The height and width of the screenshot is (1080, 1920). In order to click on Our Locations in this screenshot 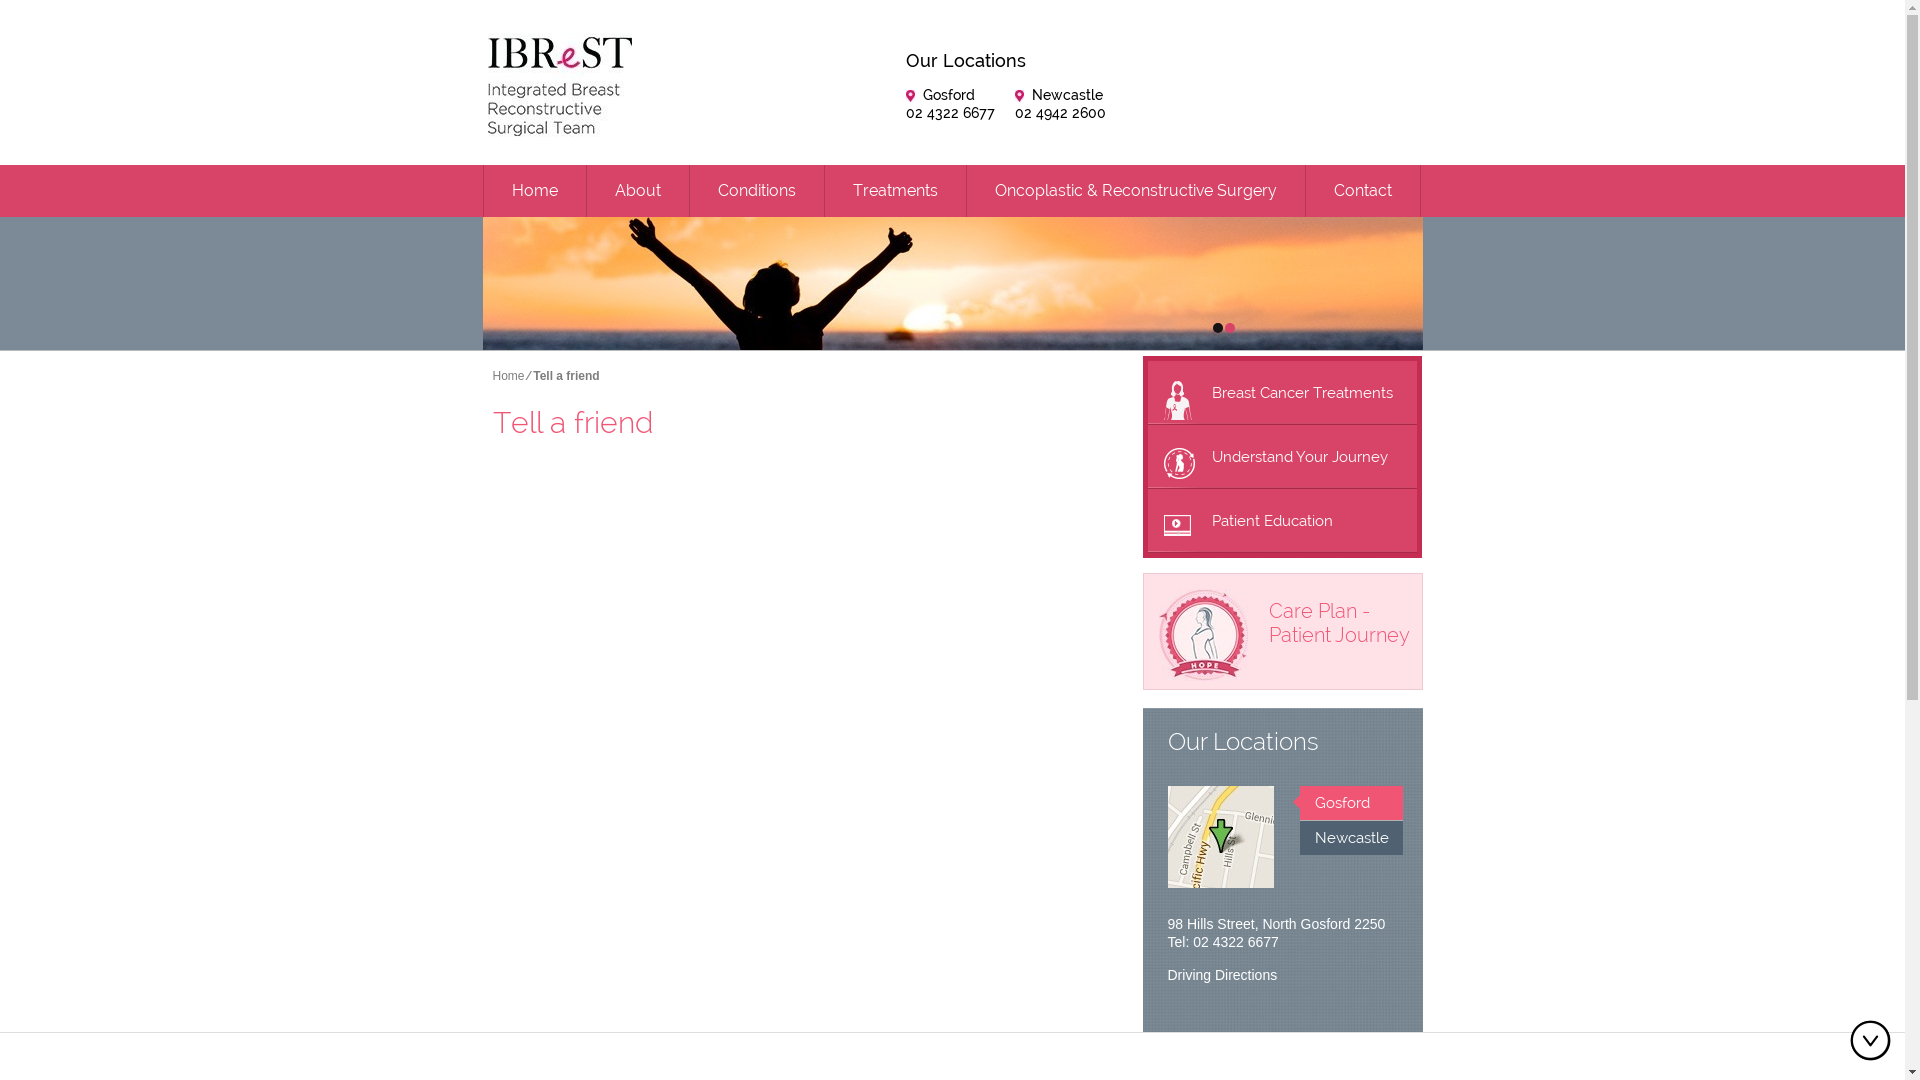, I will do `click(1230, 742)`.